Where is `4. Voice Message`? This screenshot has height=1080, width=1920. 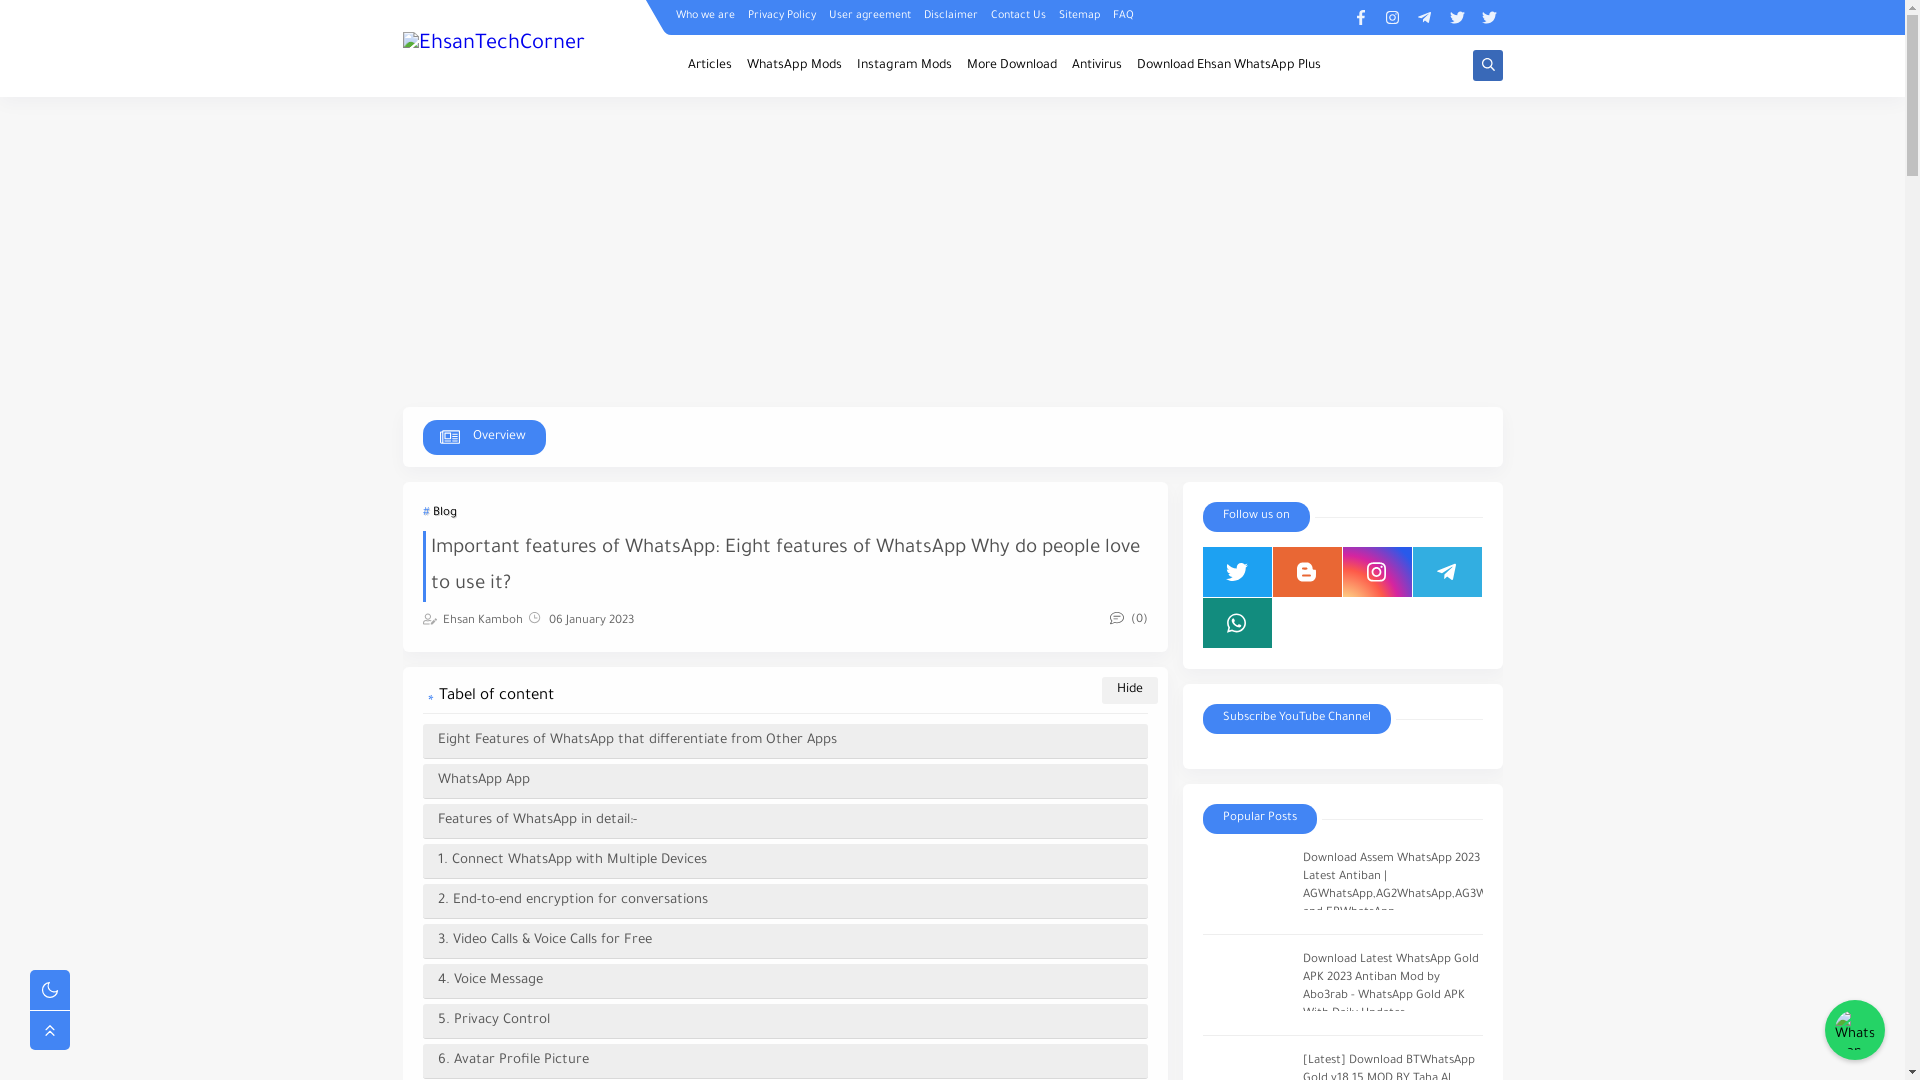 4. Voice Message is located at coordinates (784, 982).